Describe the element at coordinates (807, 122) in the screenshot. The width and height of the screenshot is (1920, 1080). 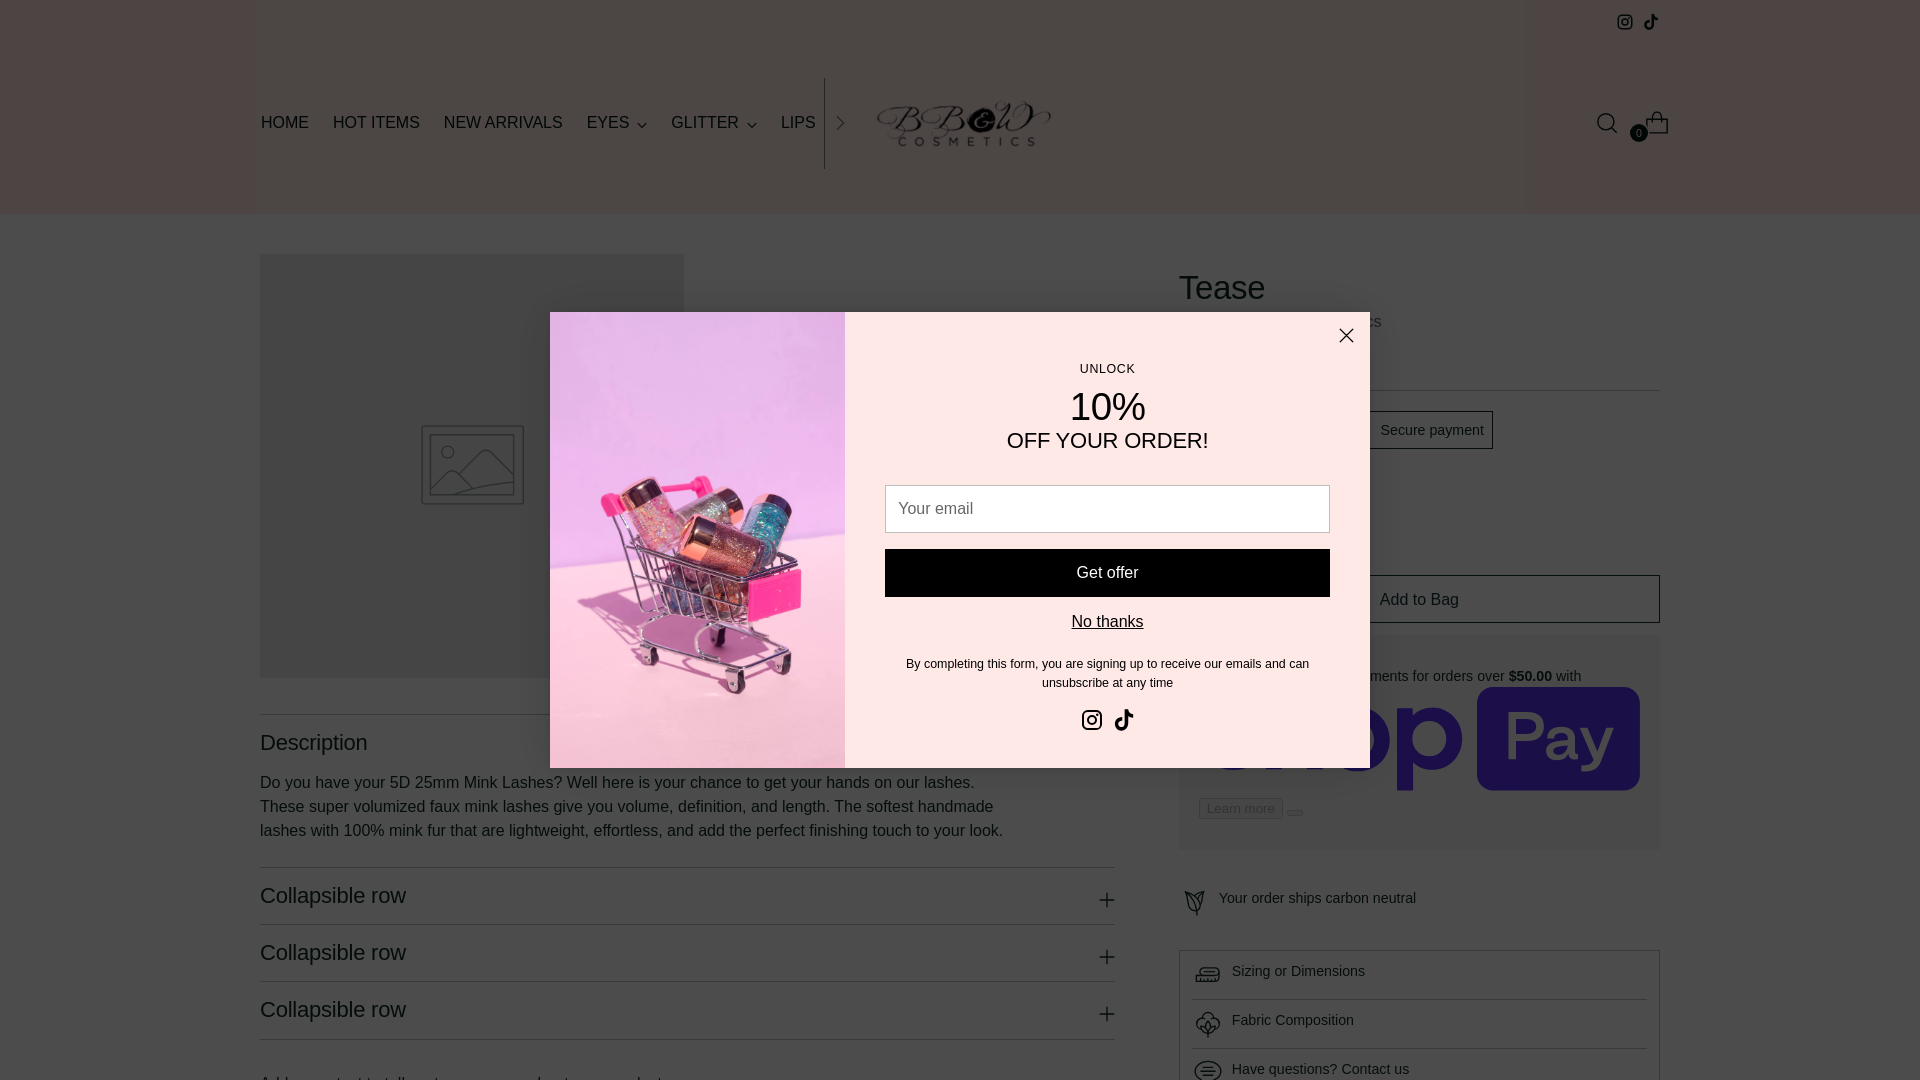
I see `LIPS` at that location.